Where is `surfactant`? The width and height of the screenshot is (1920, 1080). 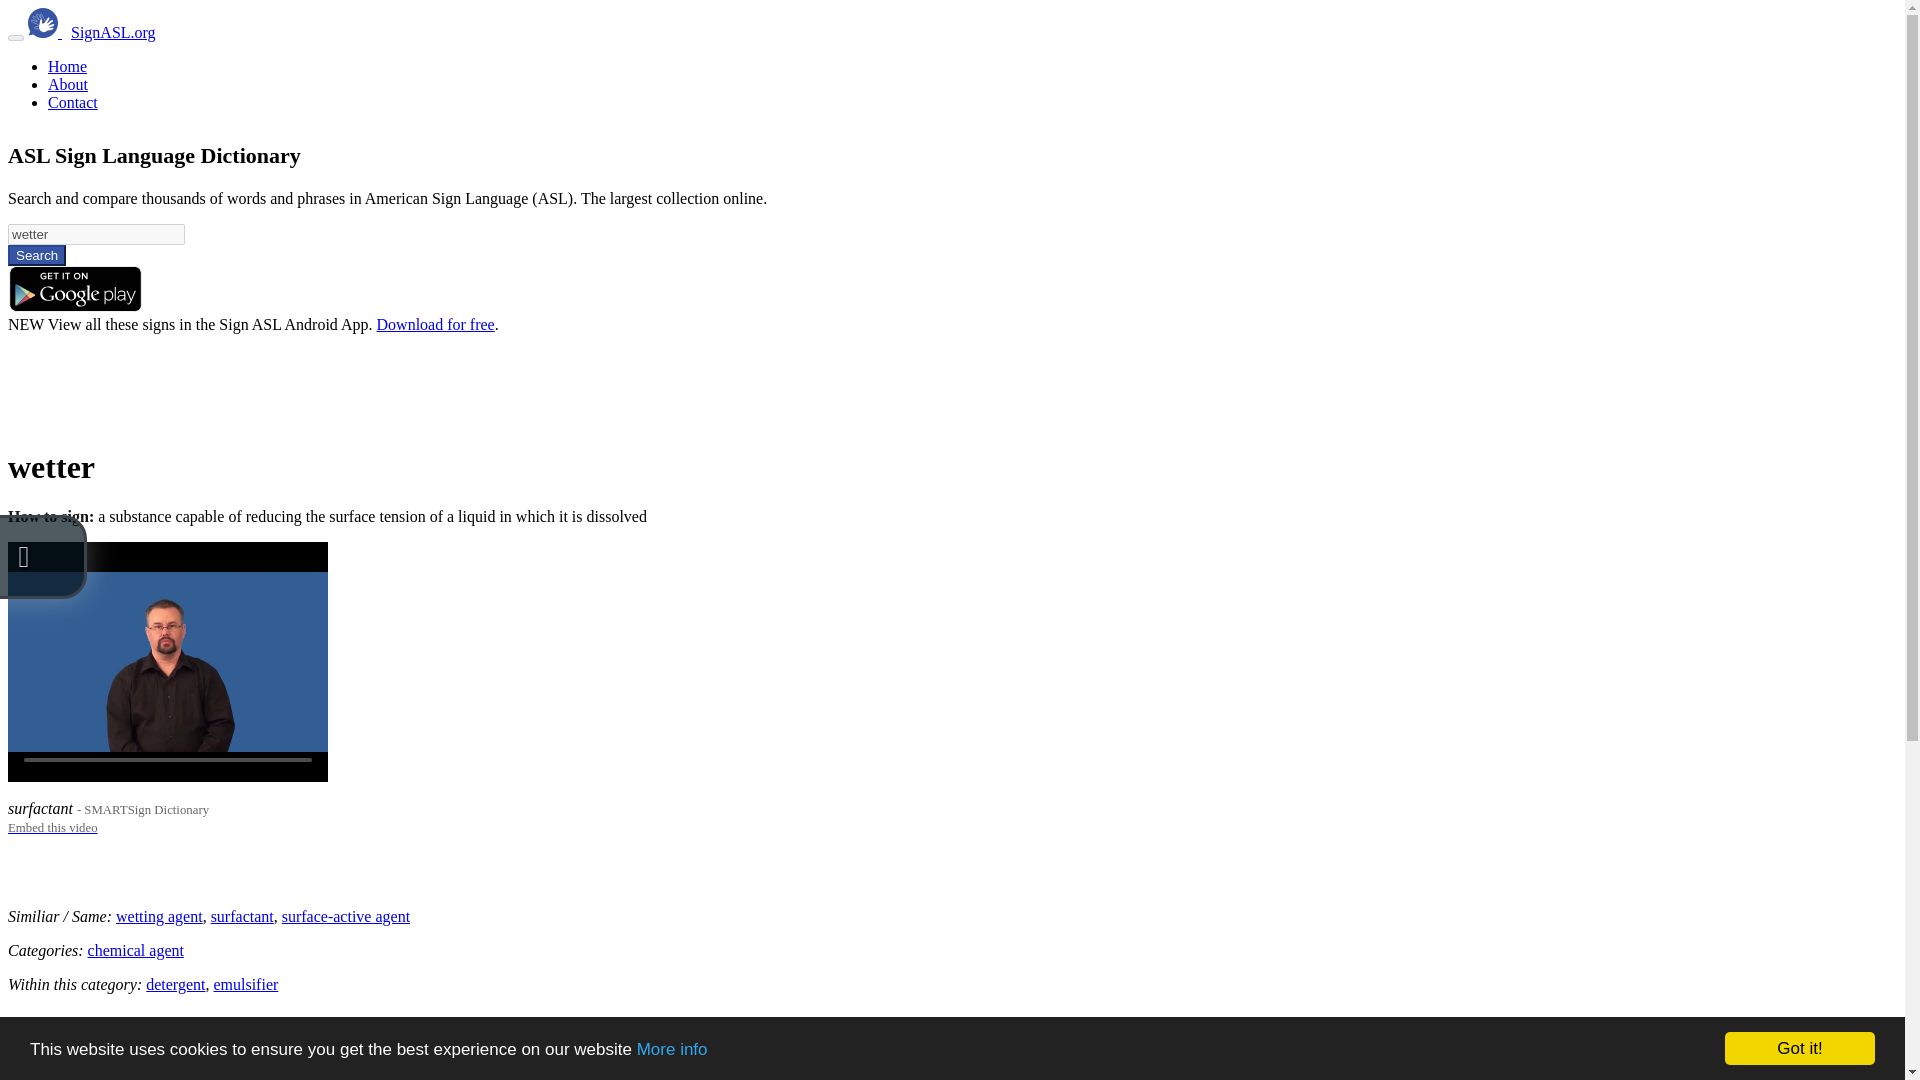
surfactant is located at coordinates (242, 916).